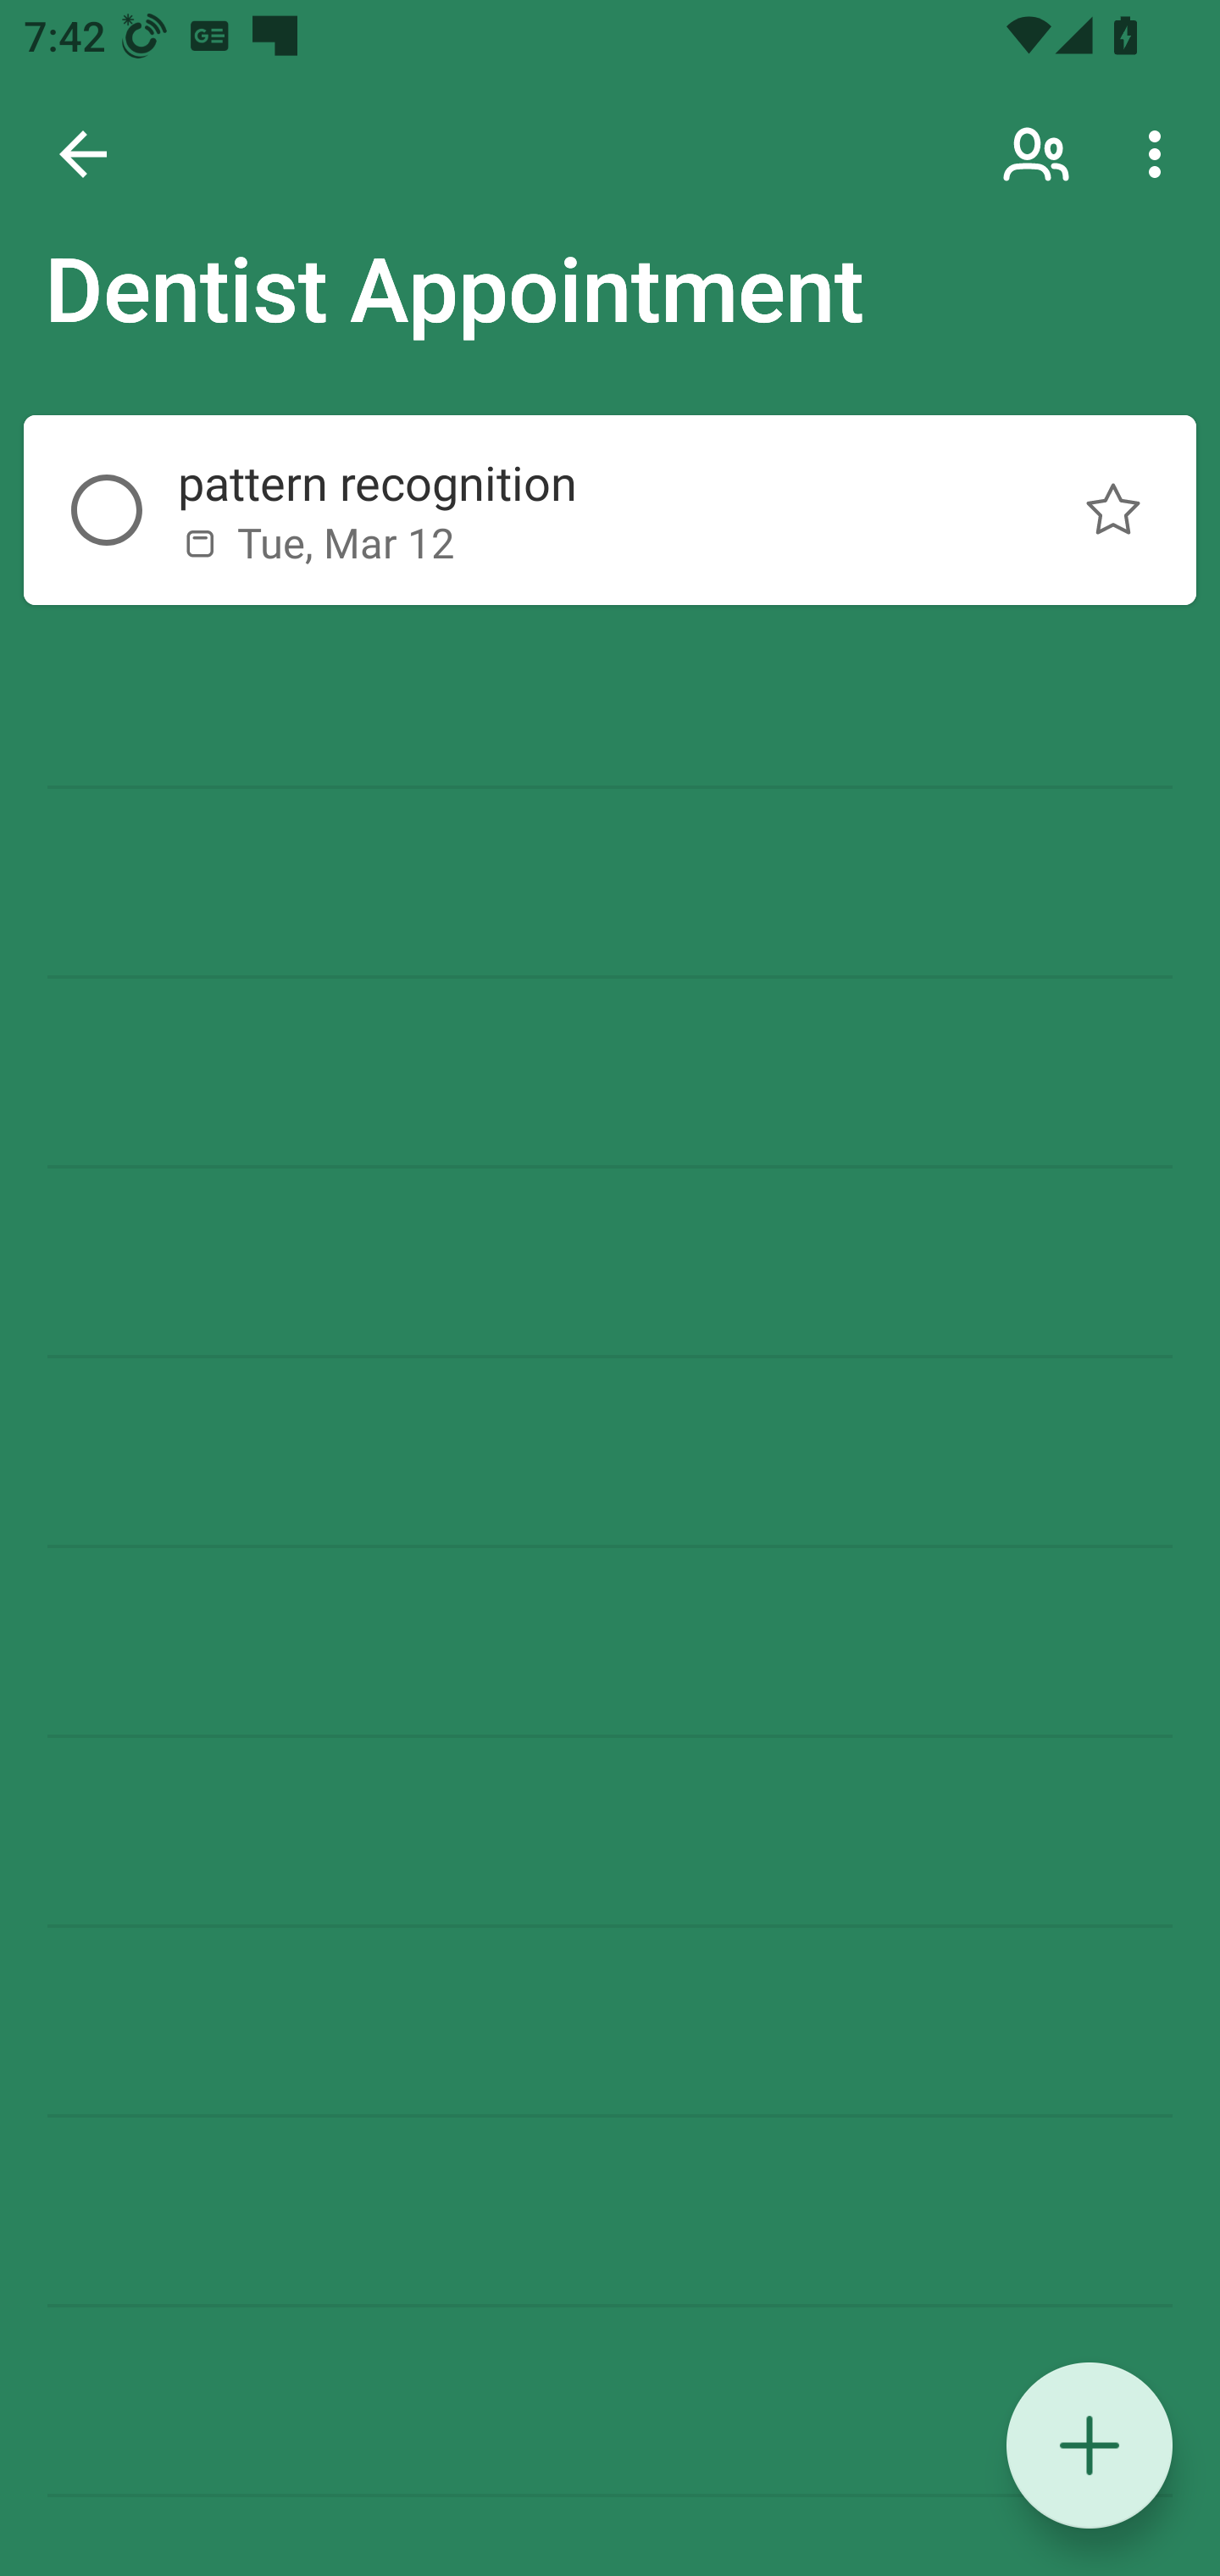  I want to click on Back, so click(83, 154).